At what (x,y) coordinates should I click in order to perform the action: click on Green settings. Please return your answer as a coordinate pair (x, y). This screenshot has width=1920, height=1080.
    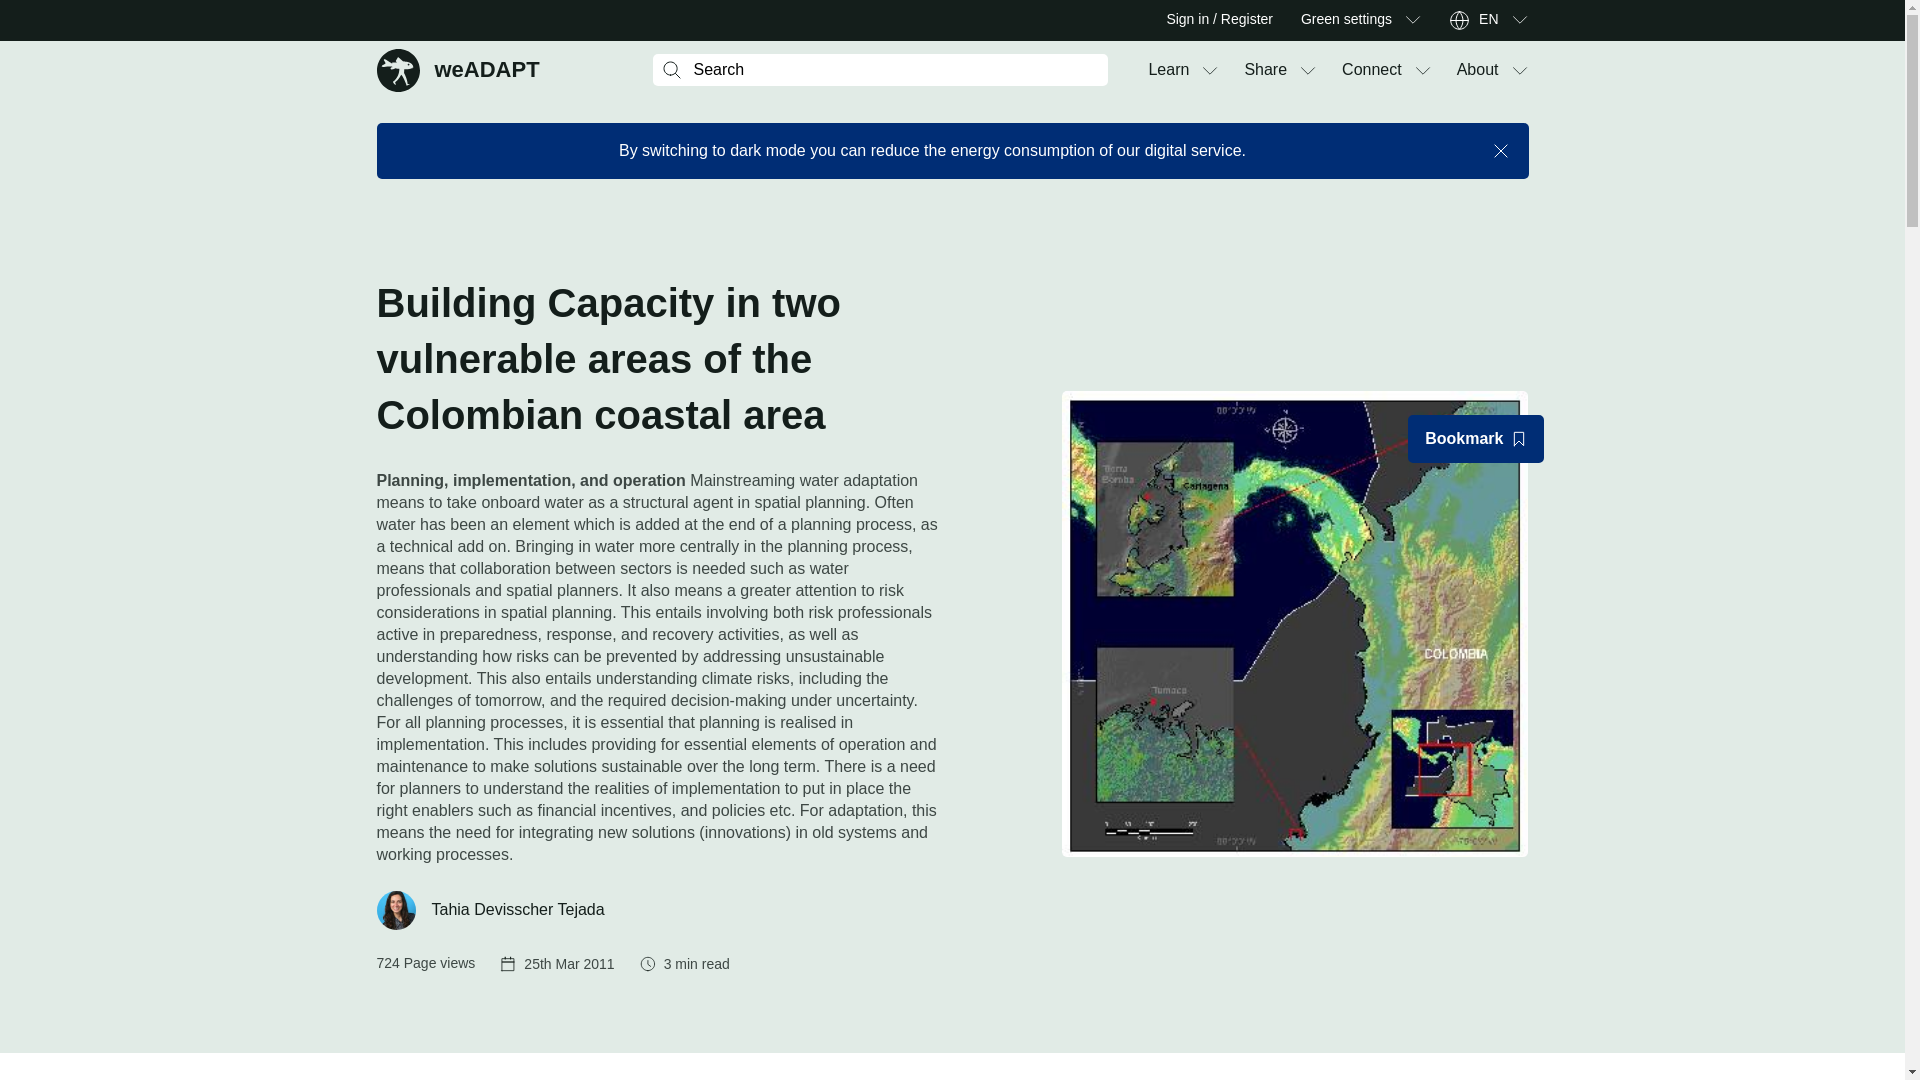
    Looking at the image, I should click on (1168, 70).